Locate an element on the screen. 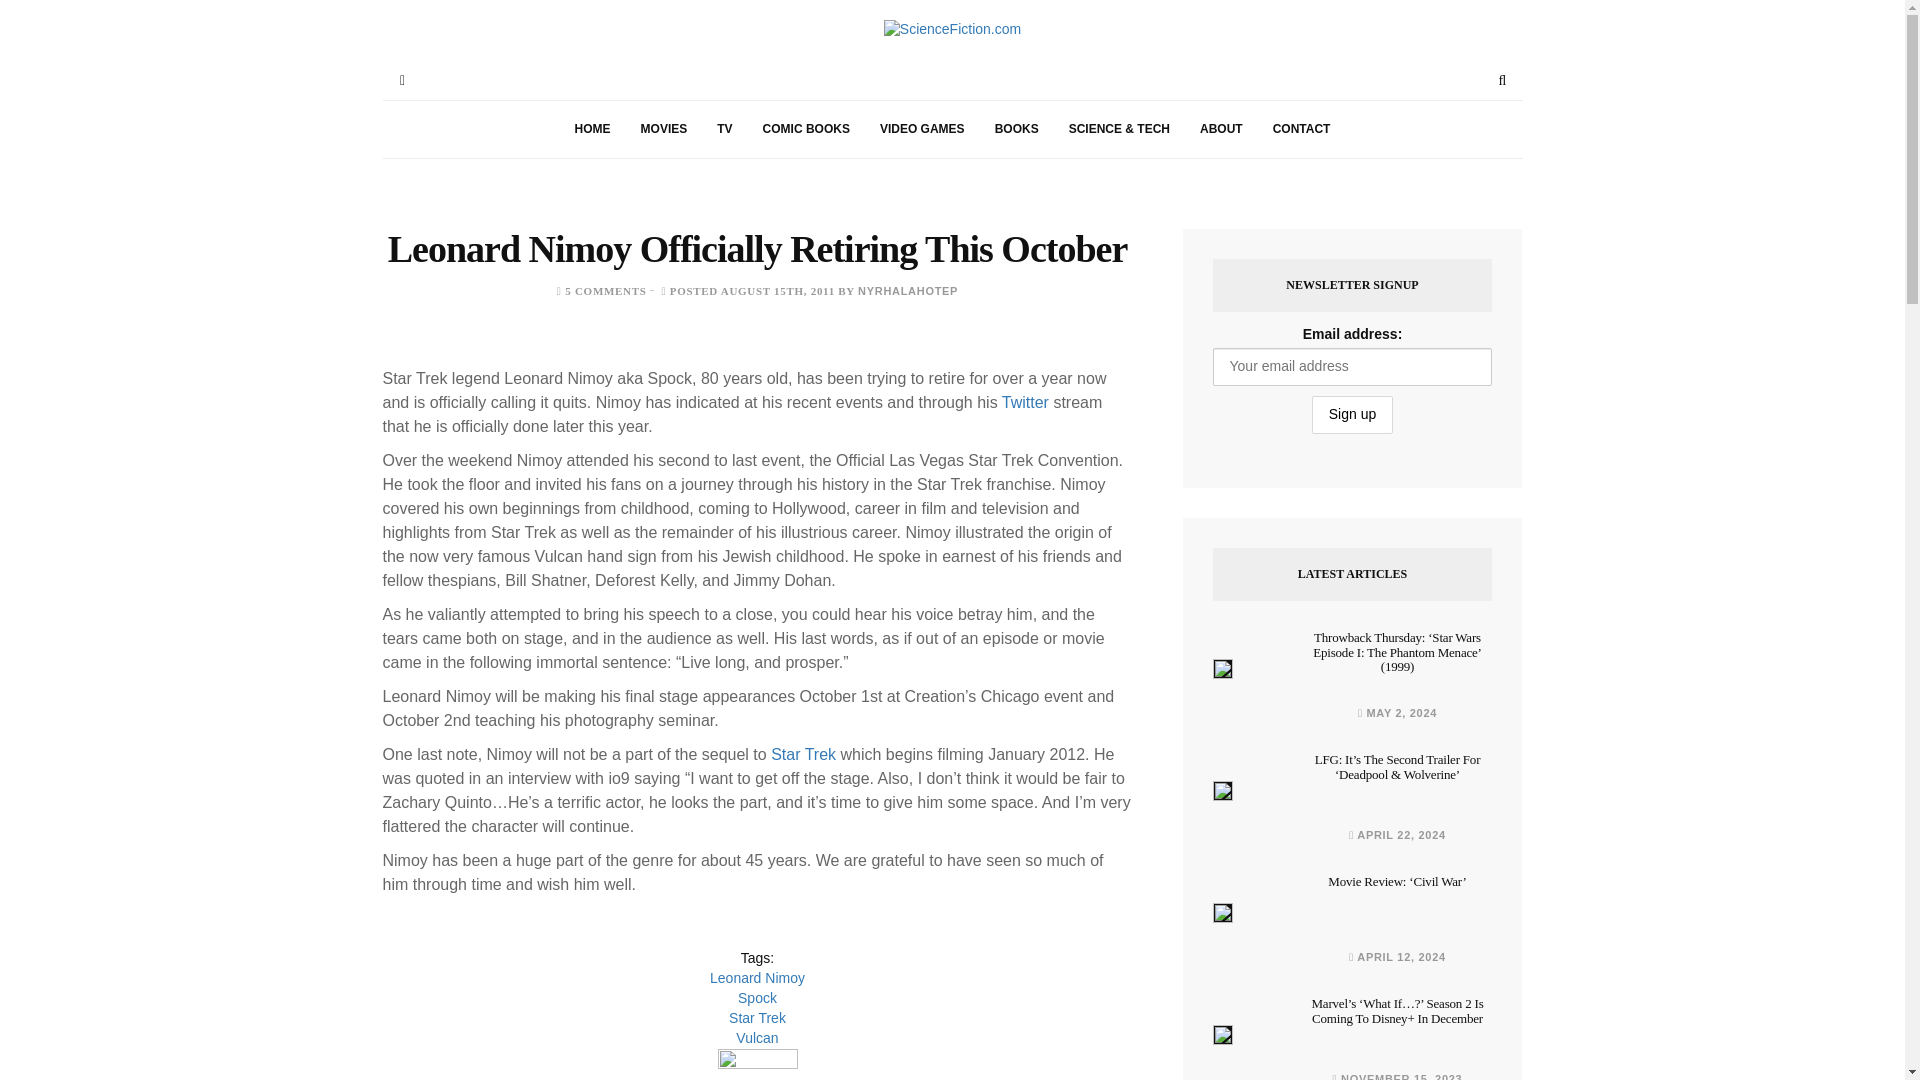  Sign up is located at coordinates (1352, 415).